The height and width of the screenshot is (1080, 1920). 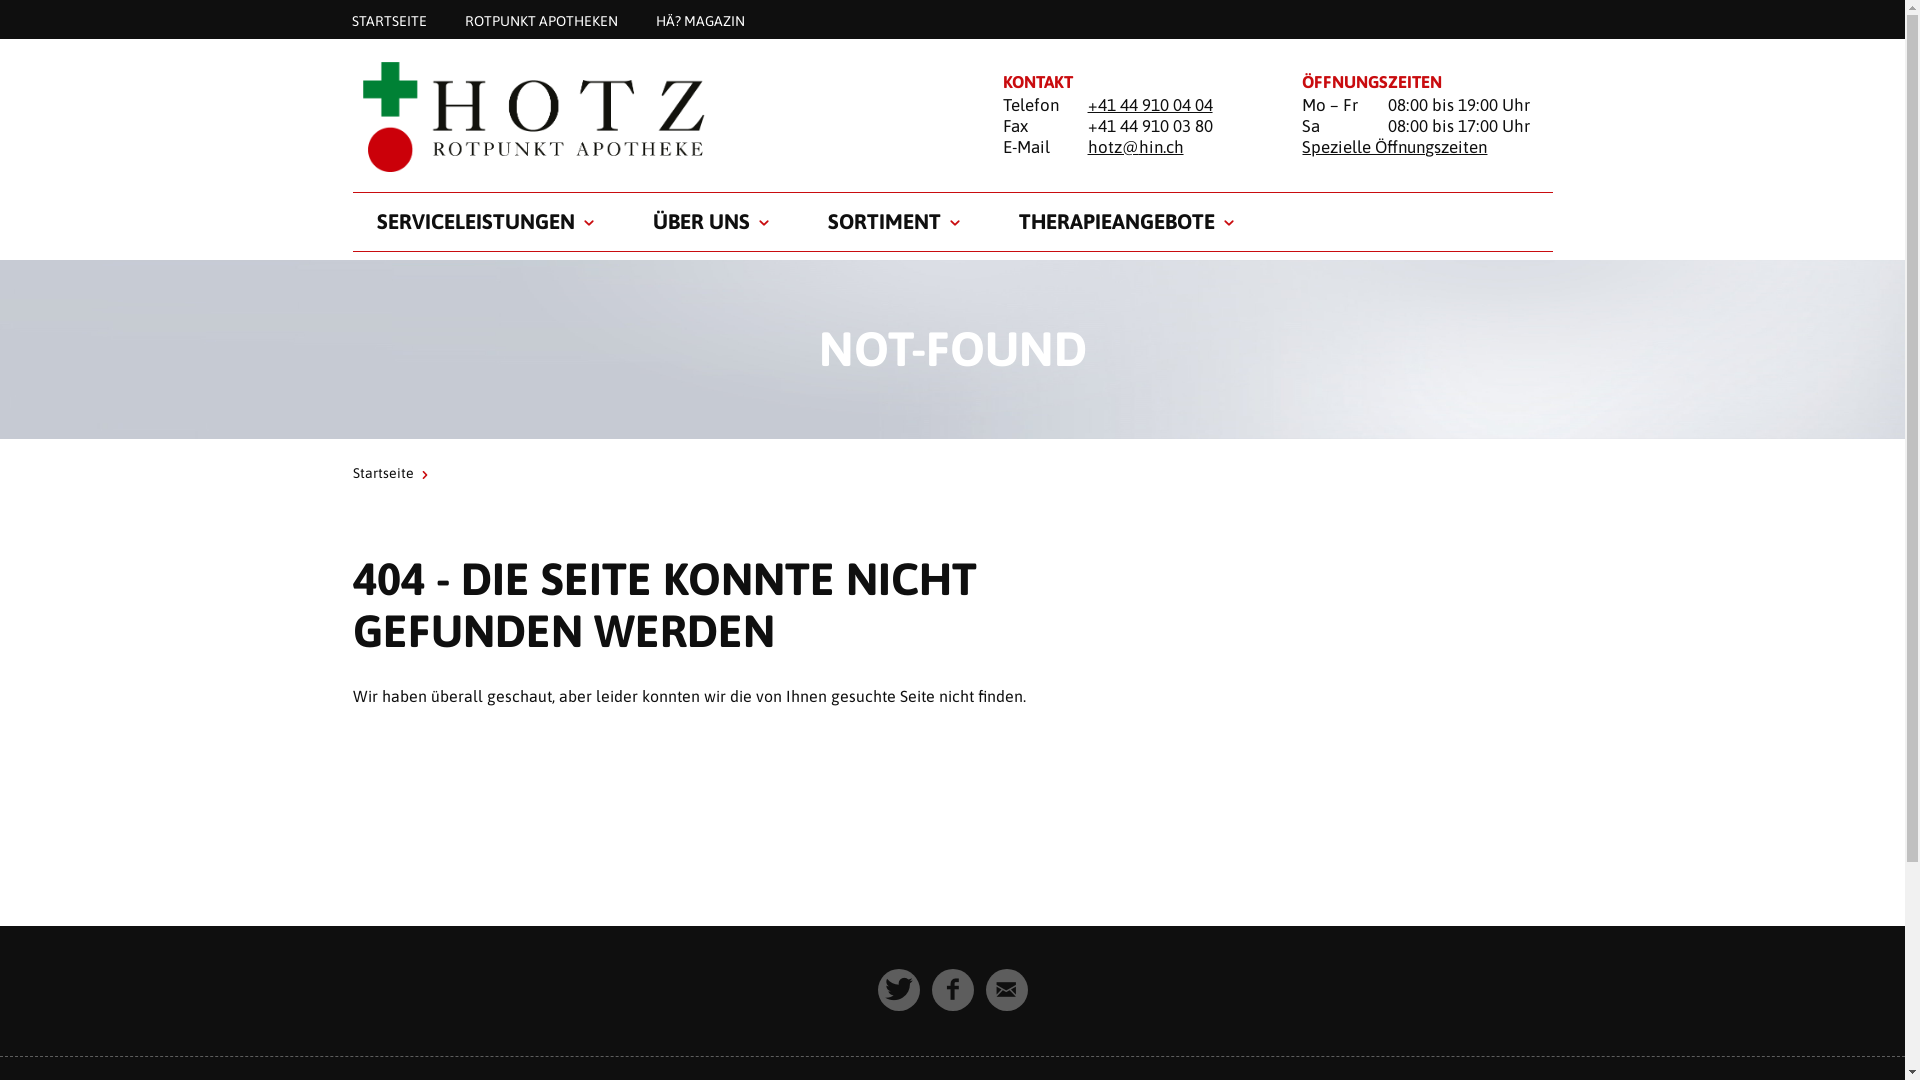 What do you see at coordinates (388, 20) in the screenshot?
I see `STARTSEITE` at bounding box center [388, 20].